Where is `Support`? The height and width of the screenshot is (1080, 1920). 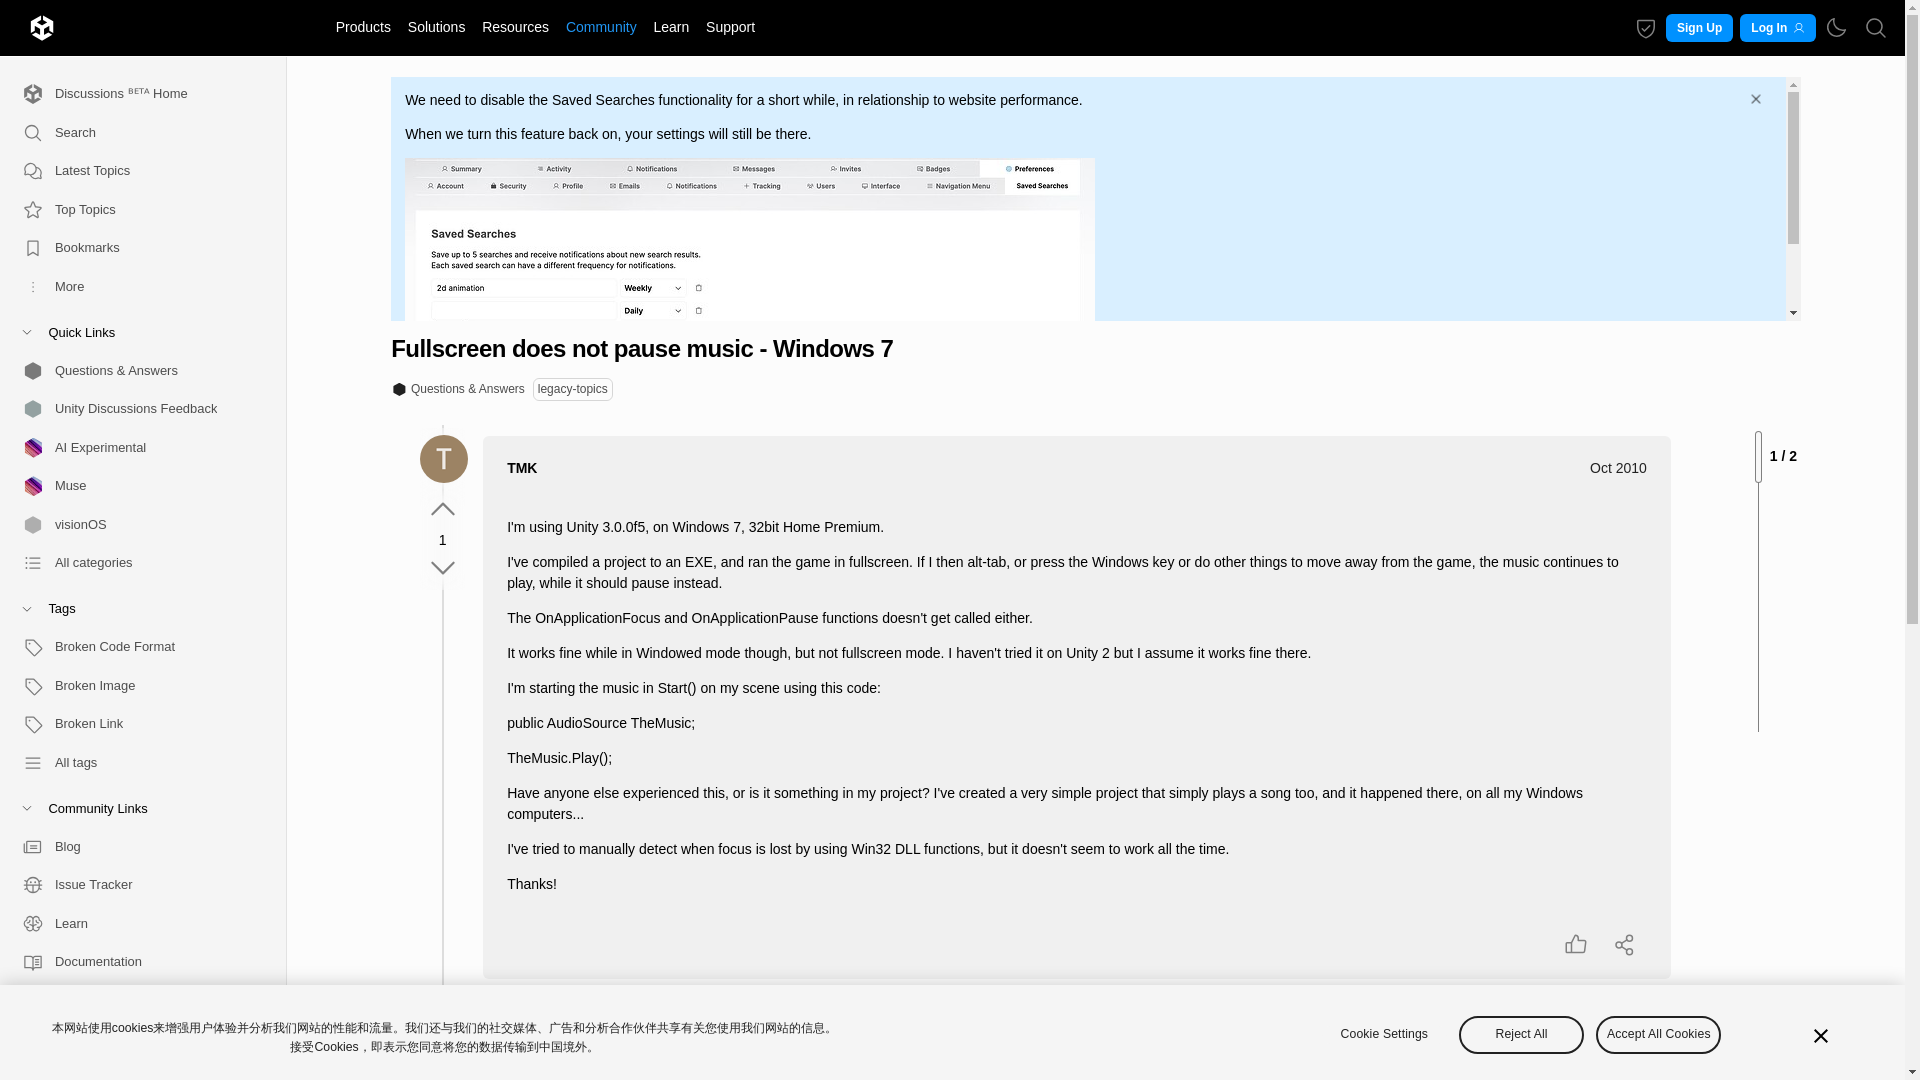 Support is located at coordinates (731, 26).